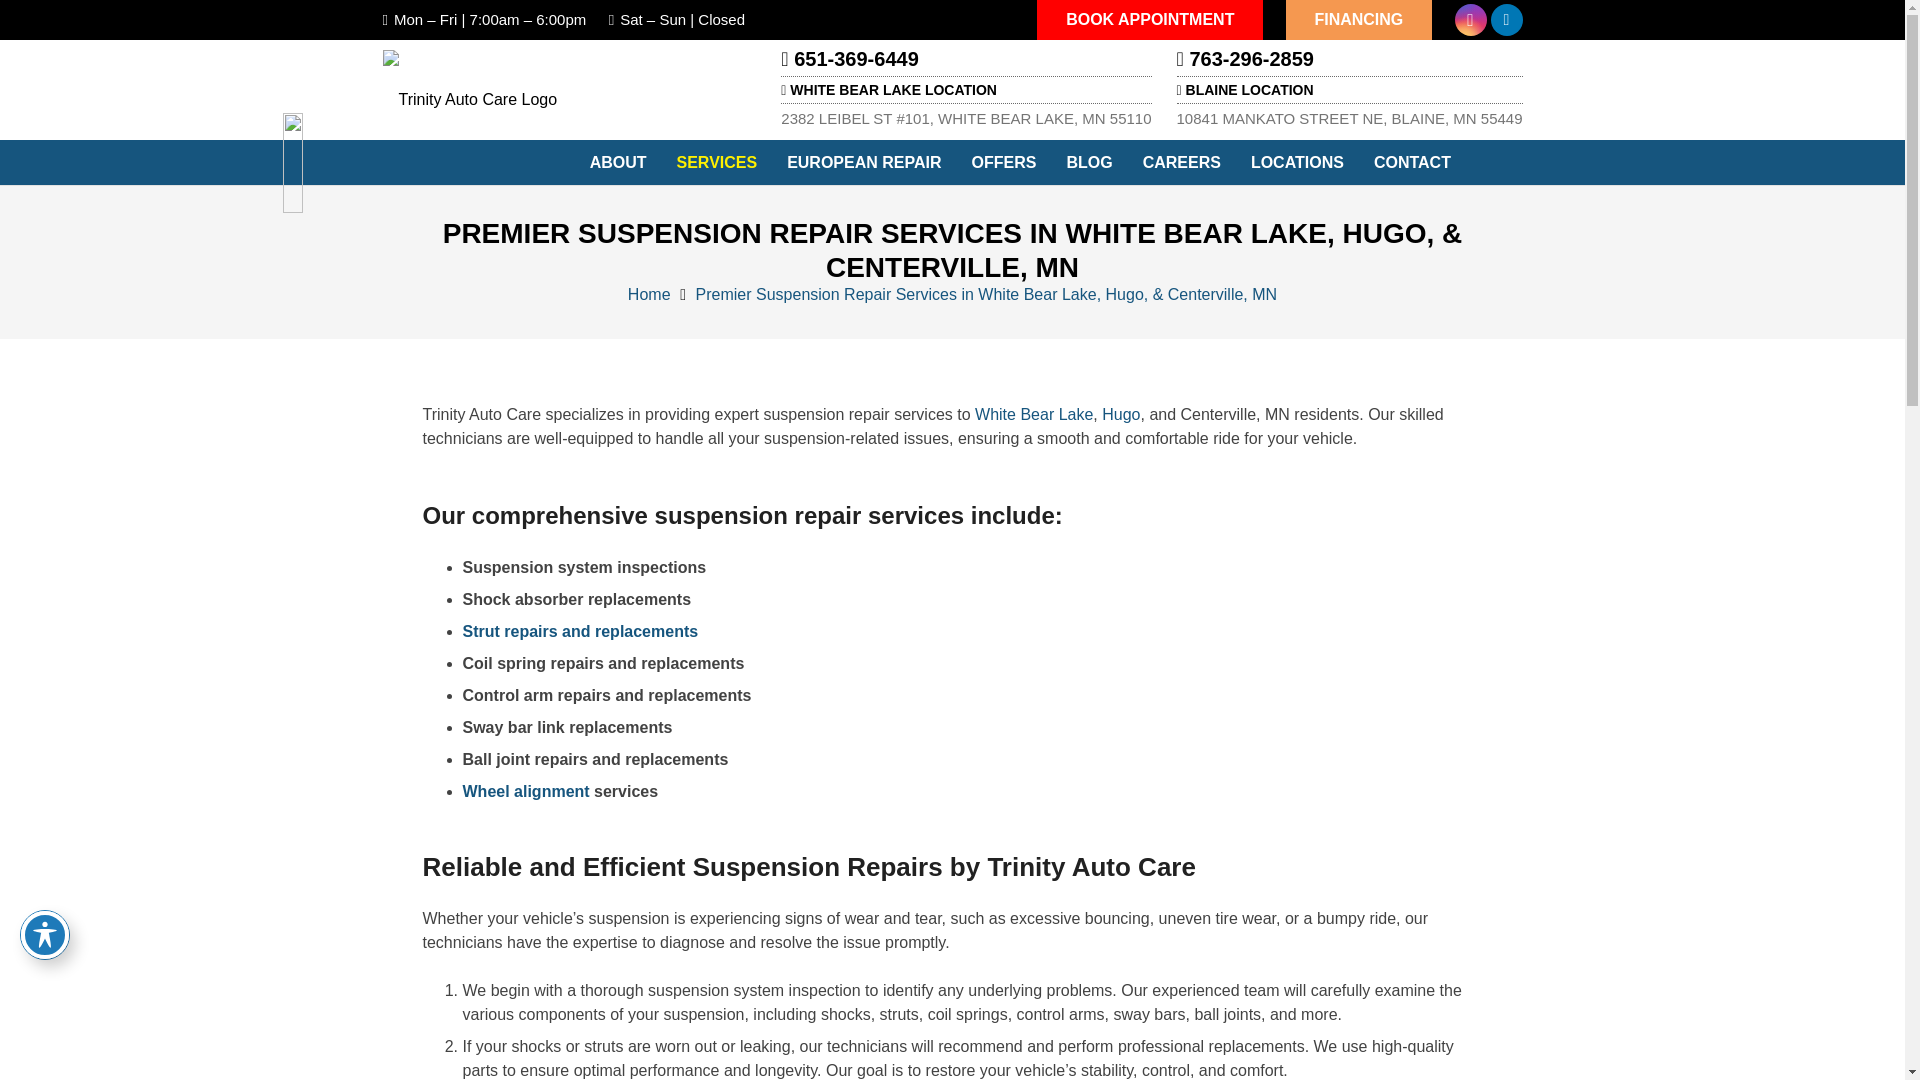 Image resolution: width=1920 pixels, height=1080 pixels. Describe the element at coordinates (1349, 118) in the screenshot. I see `10841 MANKATO STREET NE, BLAINE, MN 55449` at that location.